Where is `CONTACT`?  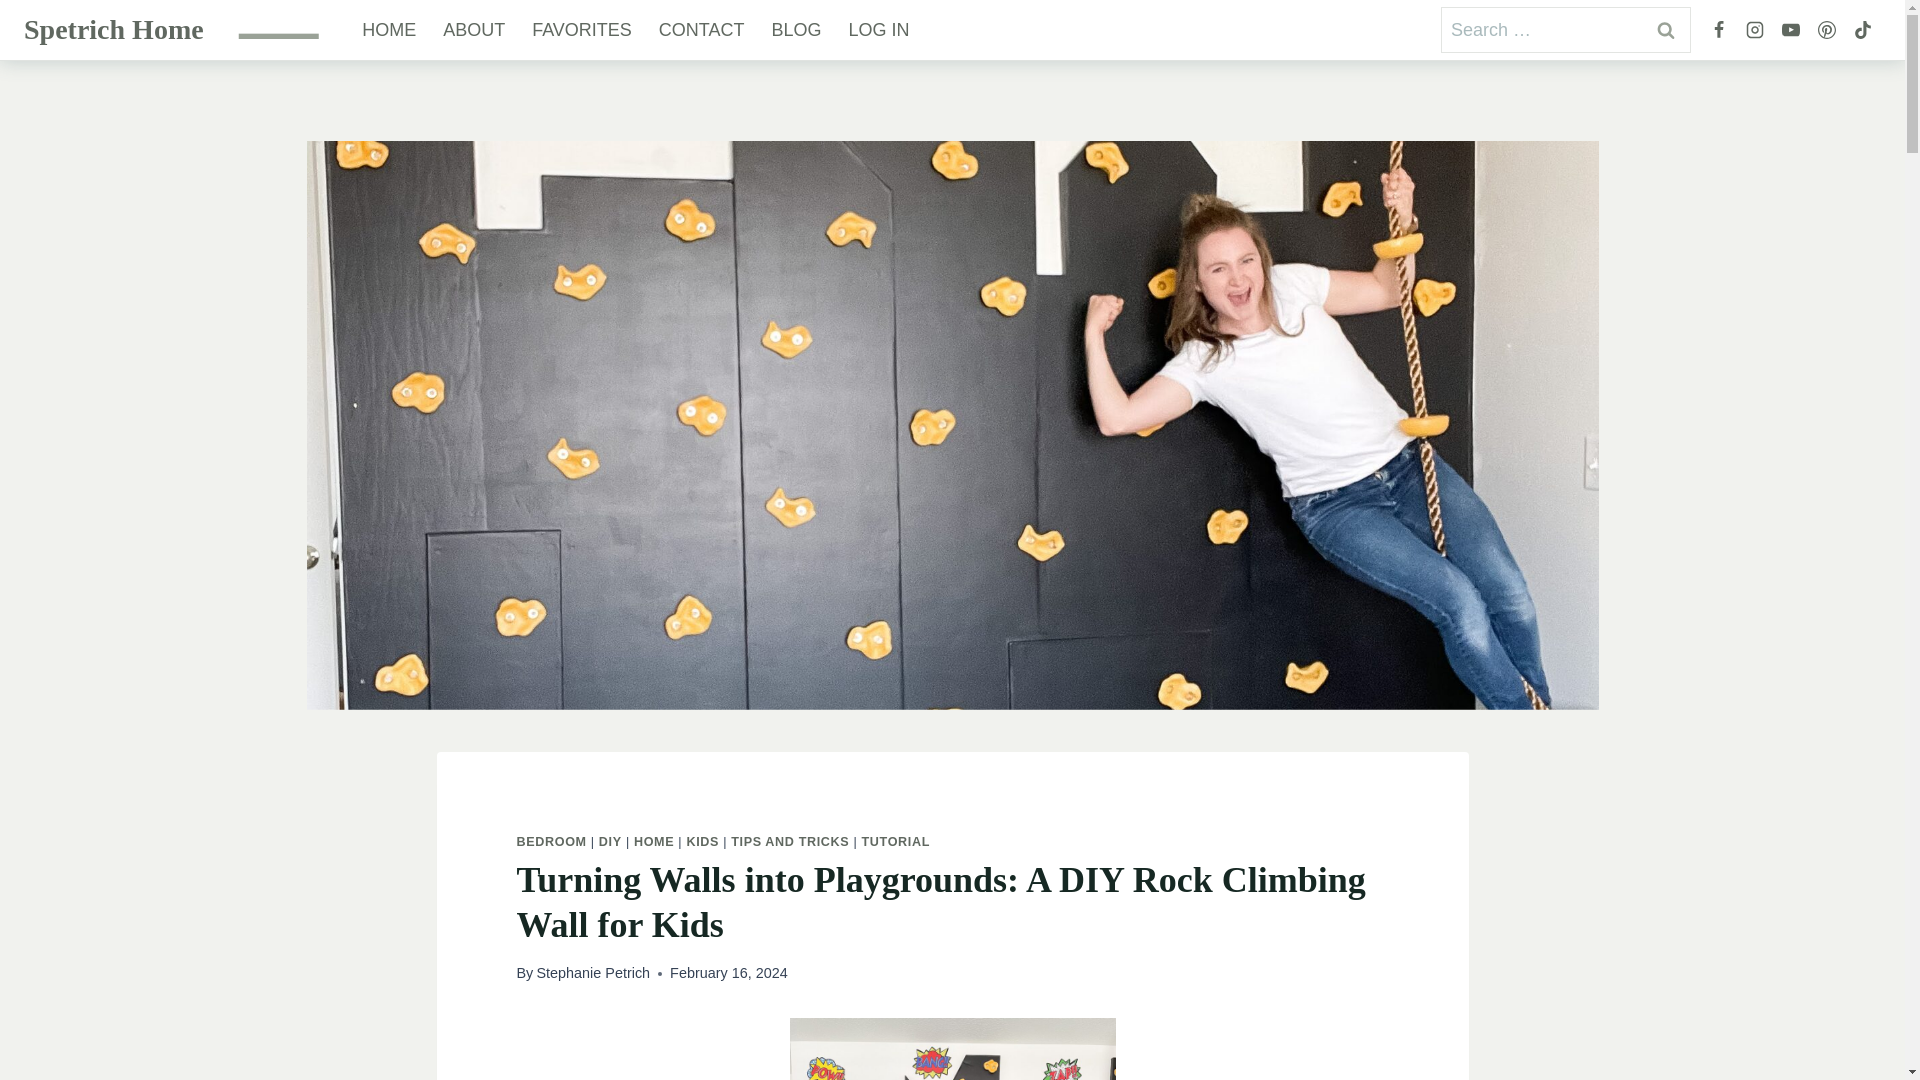 CONTACT is located at coordinates (702, 30).